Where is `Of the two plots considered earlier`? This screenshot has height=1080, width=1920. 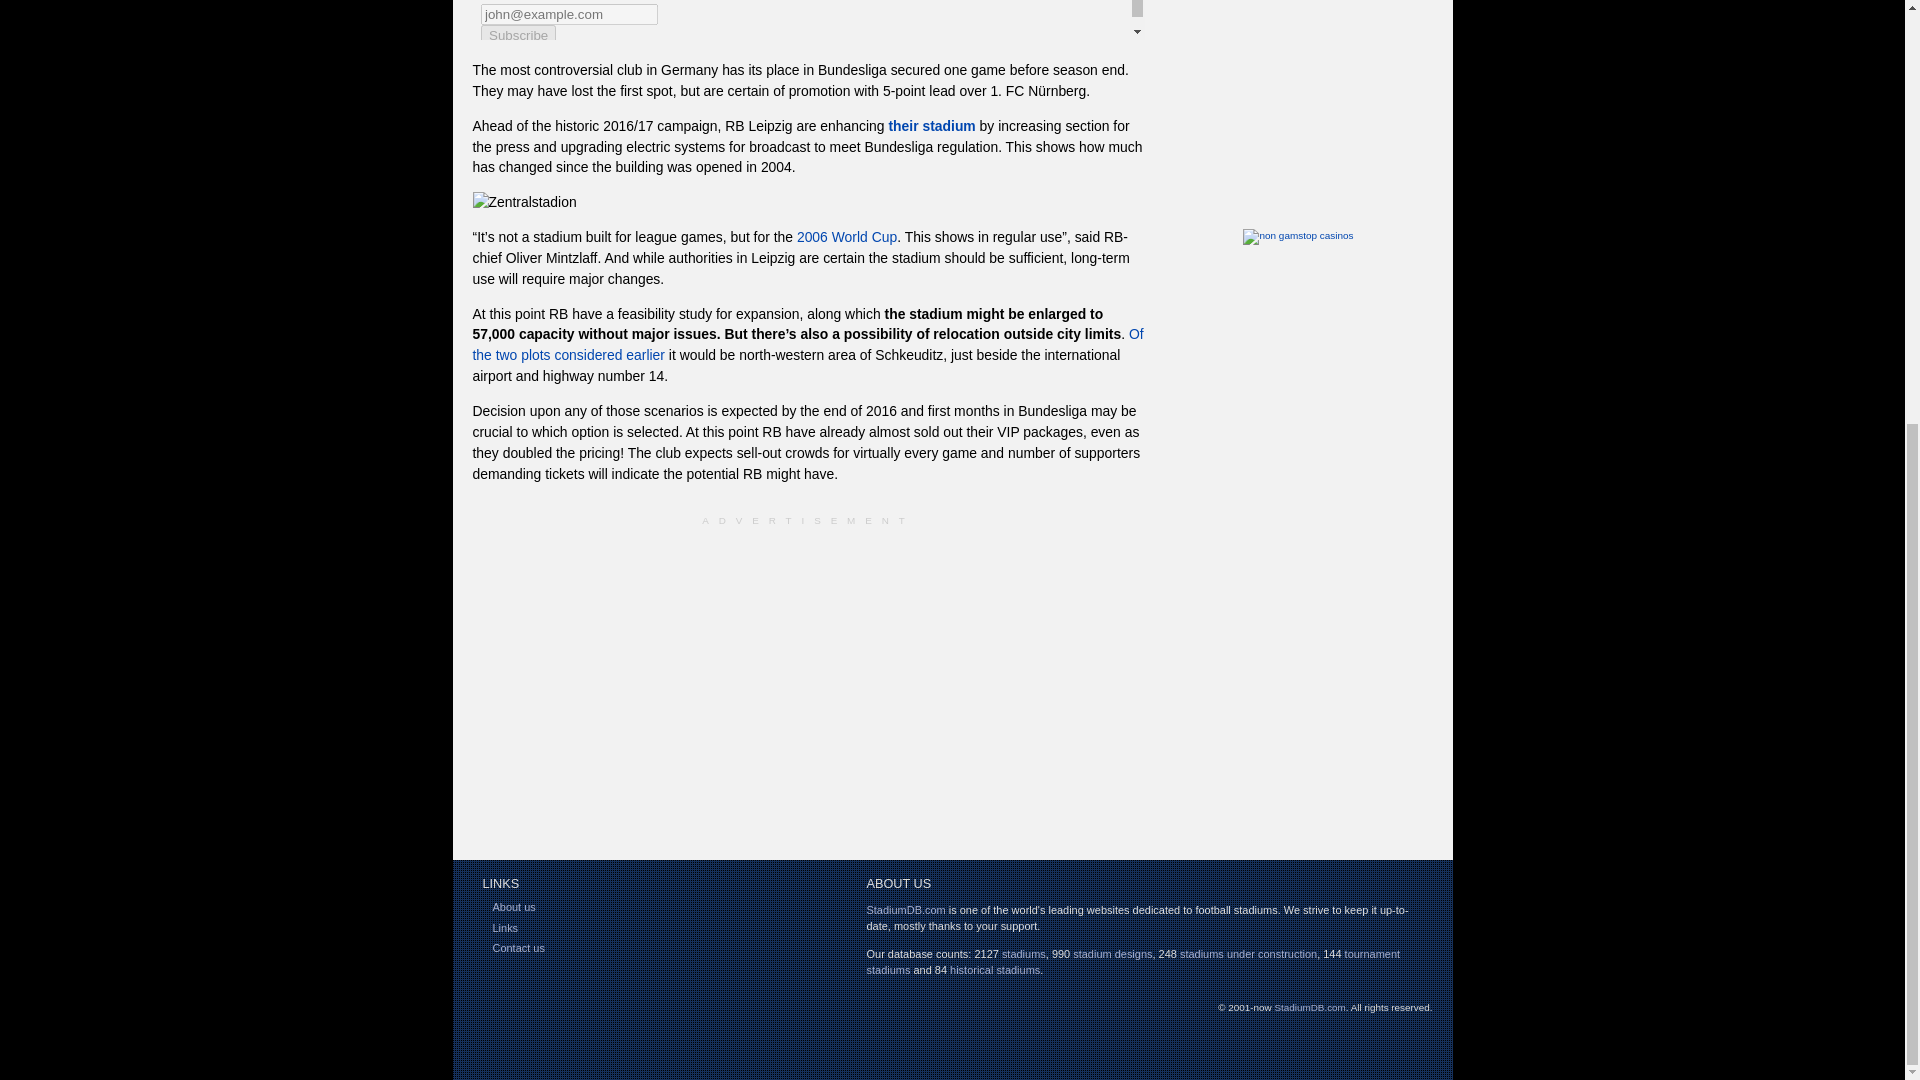 Of the two plots considered earlier is located at coordinates (807, 344).